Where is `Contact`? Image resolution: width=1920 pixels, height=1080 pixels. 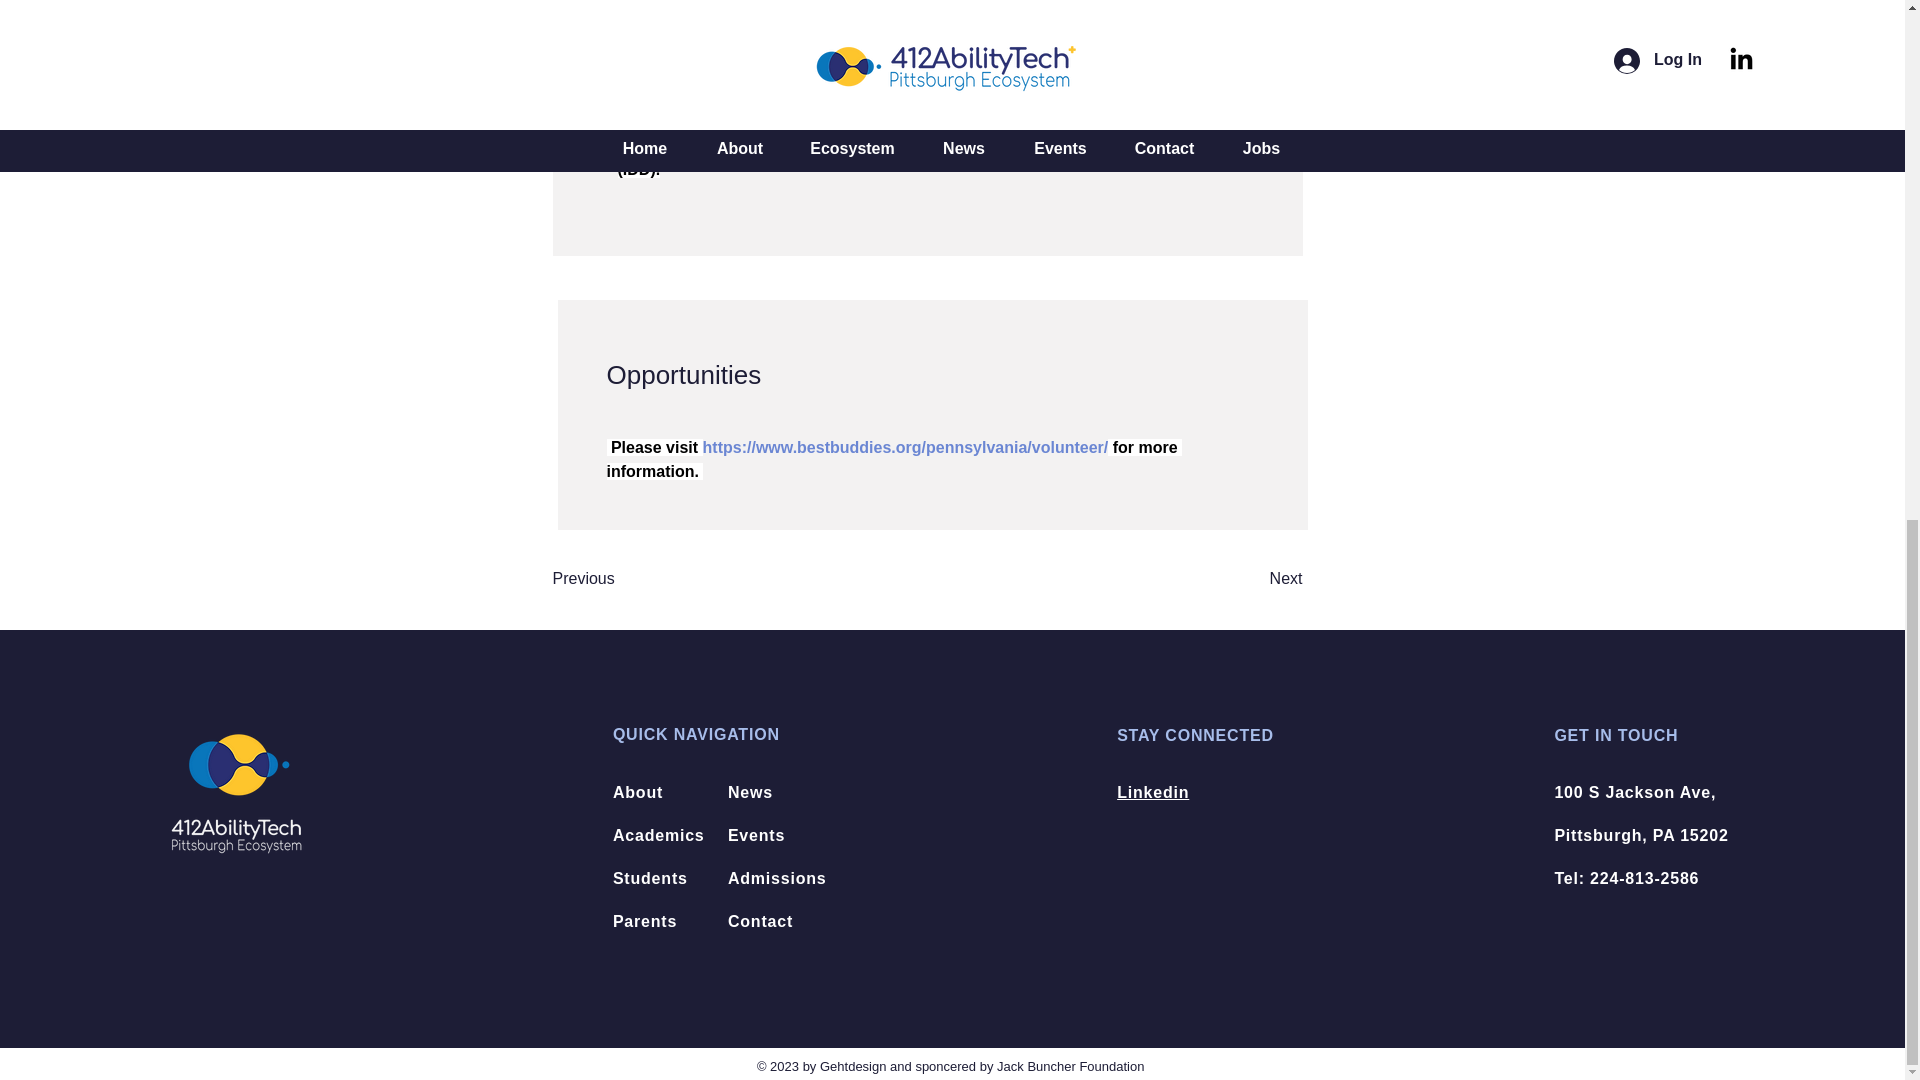 Contact is located at coordinates (760, 920).